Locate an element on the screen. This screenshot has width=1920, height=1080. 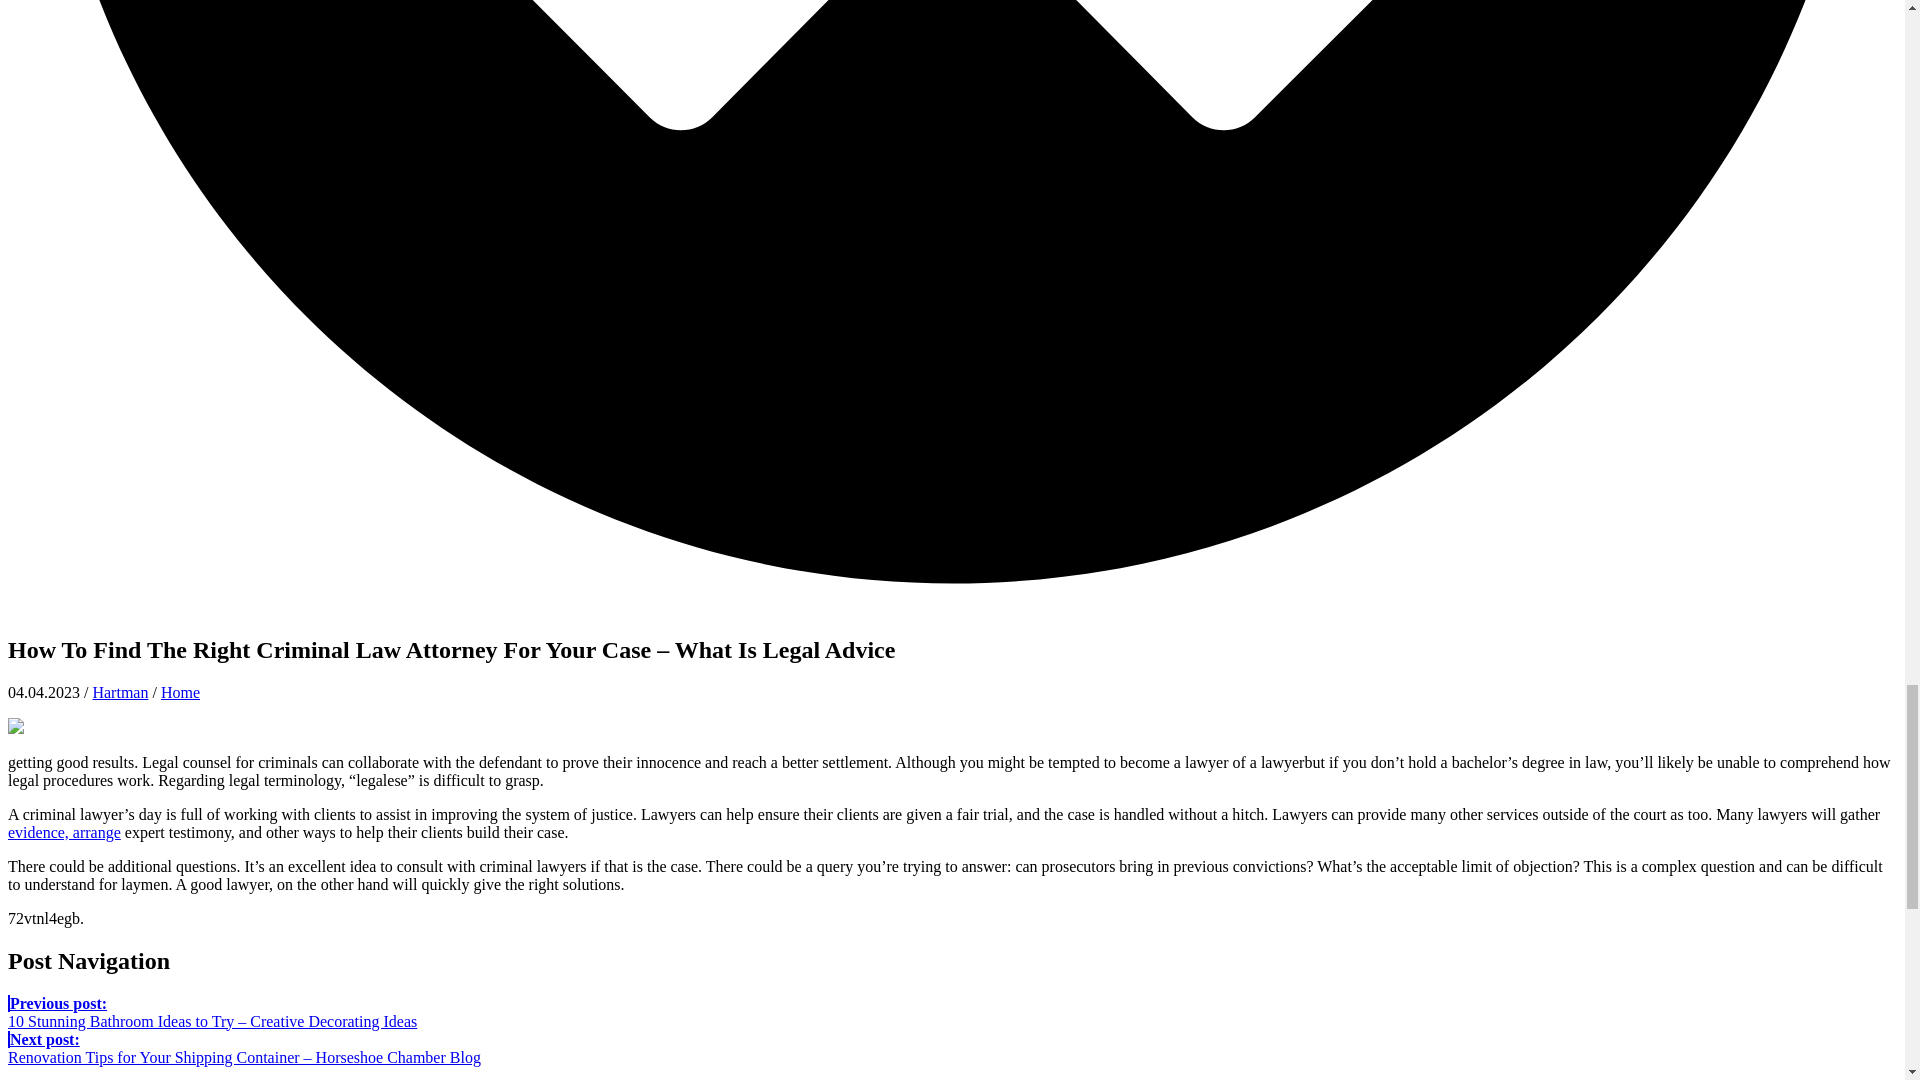
Hartman is located at coordinates (120, 692).